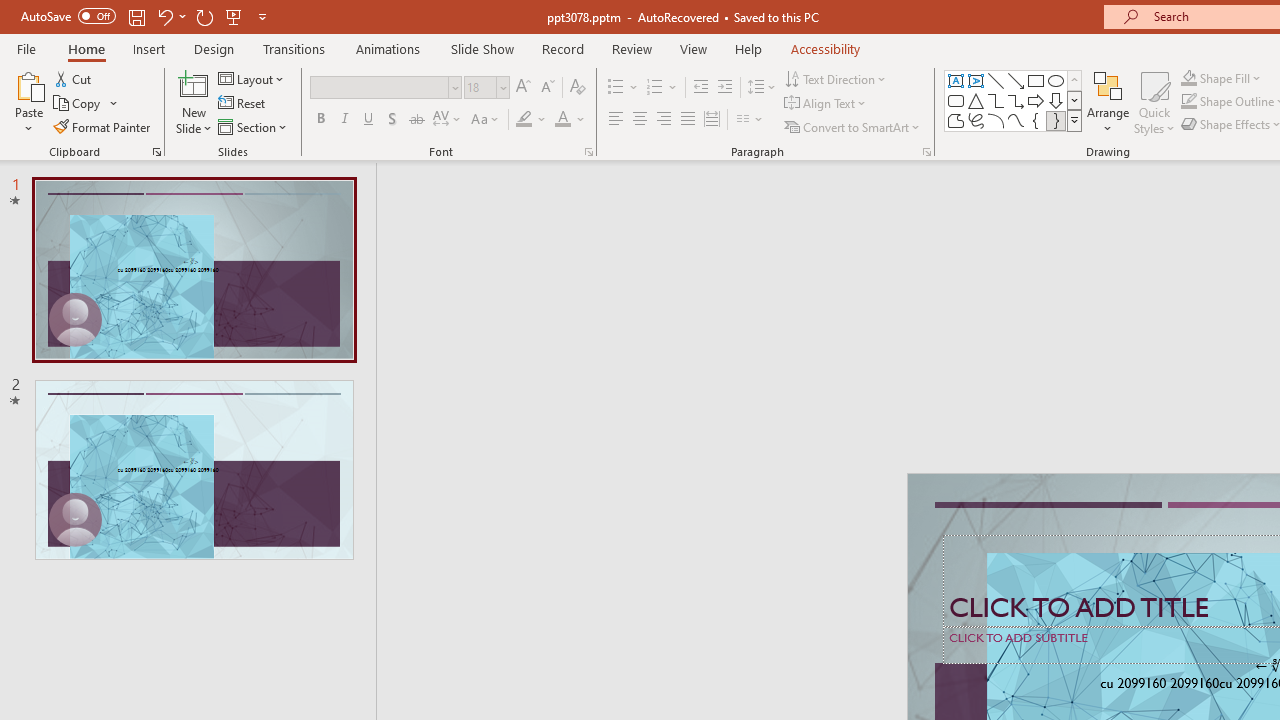  I want to click on Slide, so click(194, 469).